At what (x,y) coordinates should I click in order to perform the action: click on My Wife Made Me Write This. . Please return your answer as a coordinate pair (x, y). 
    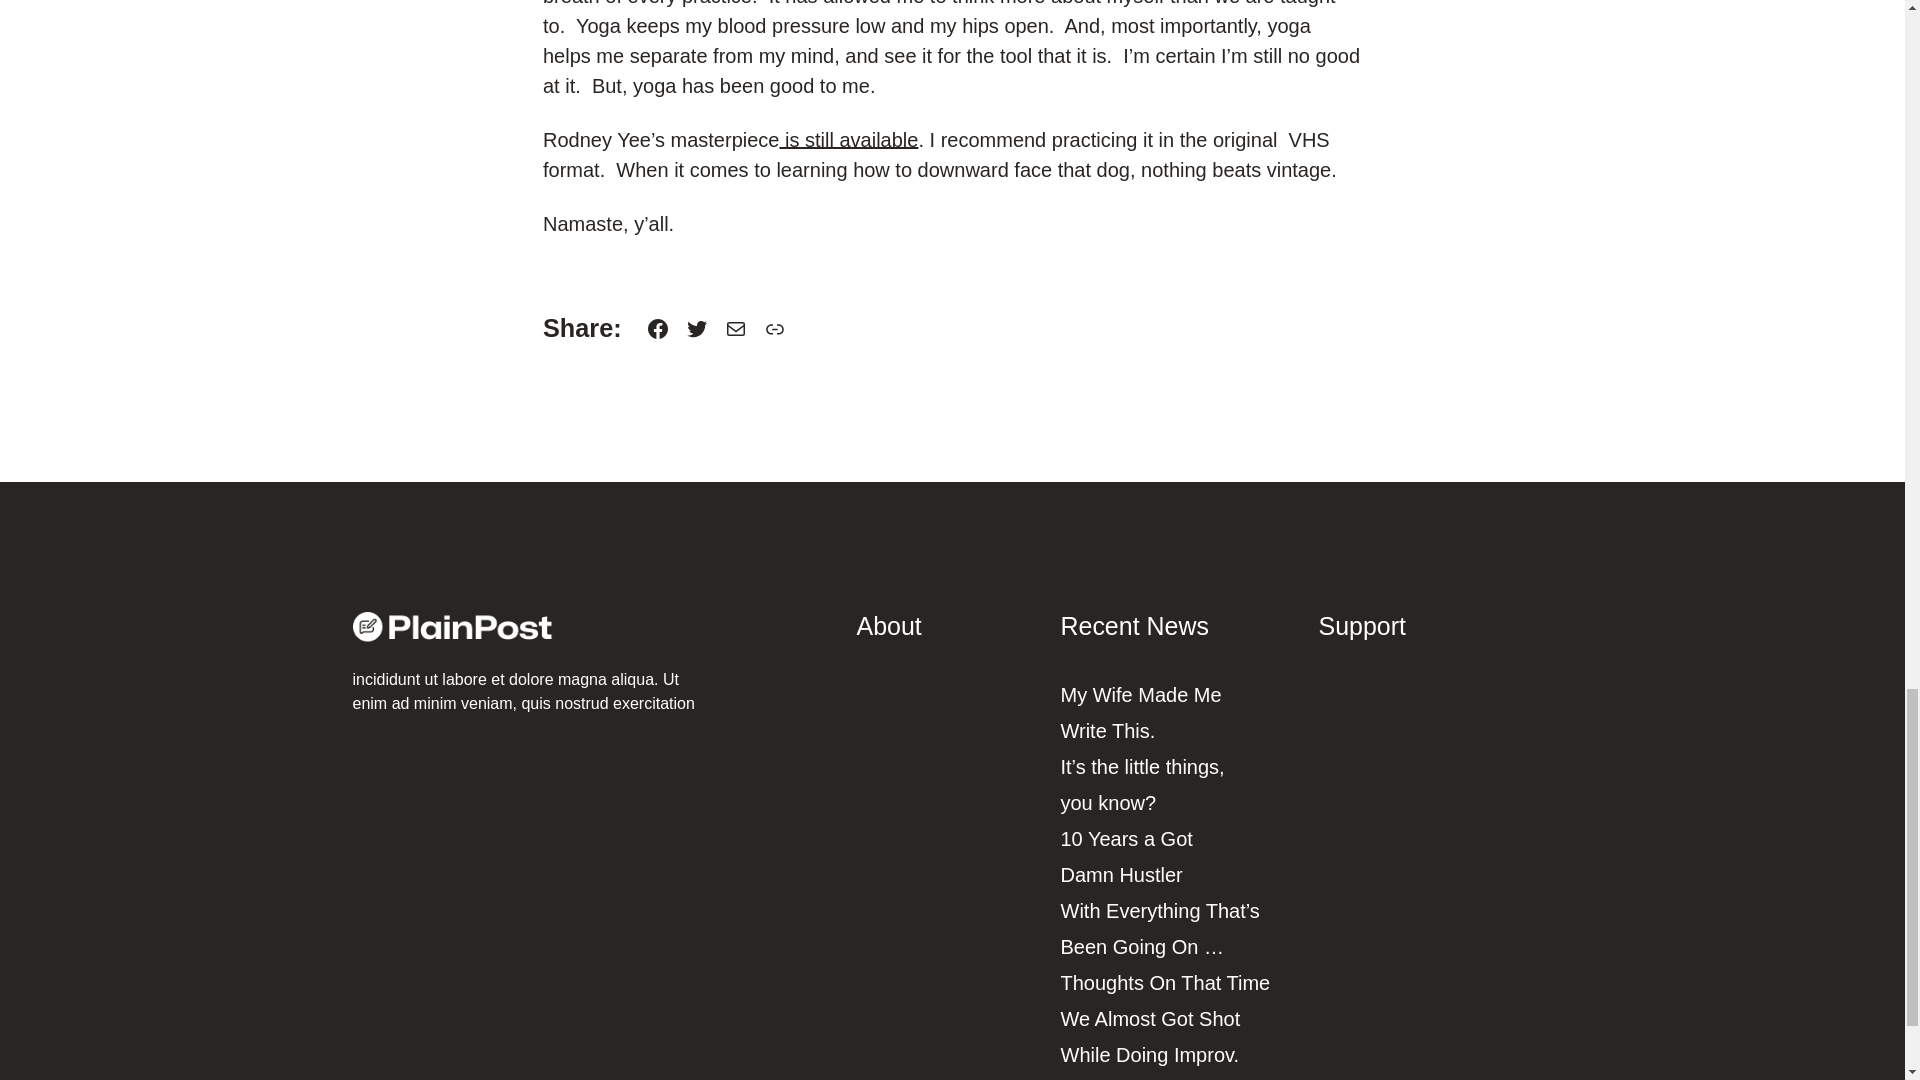
    Looking at the image, I should click on (1140, 712).